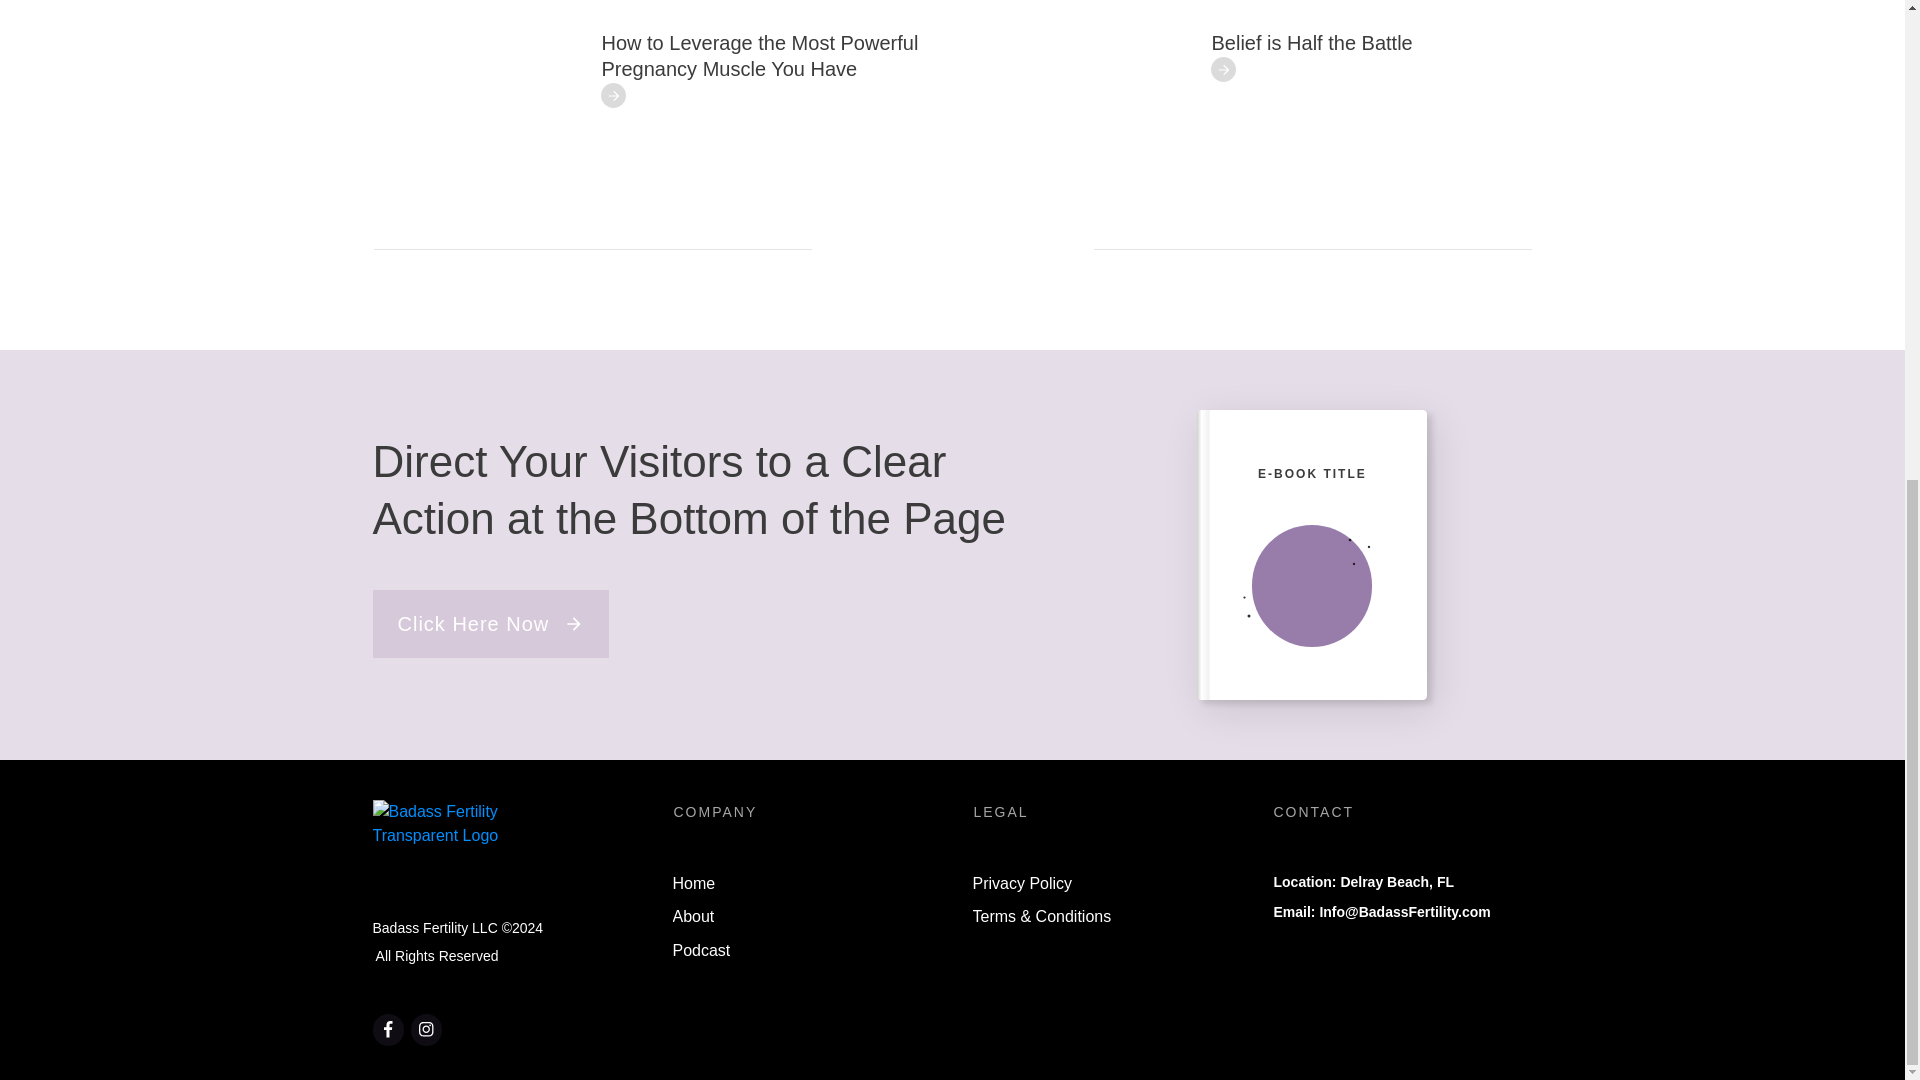  Describe the element at coordinates (693, 884) in the screenshot. I see `Home` at that location.